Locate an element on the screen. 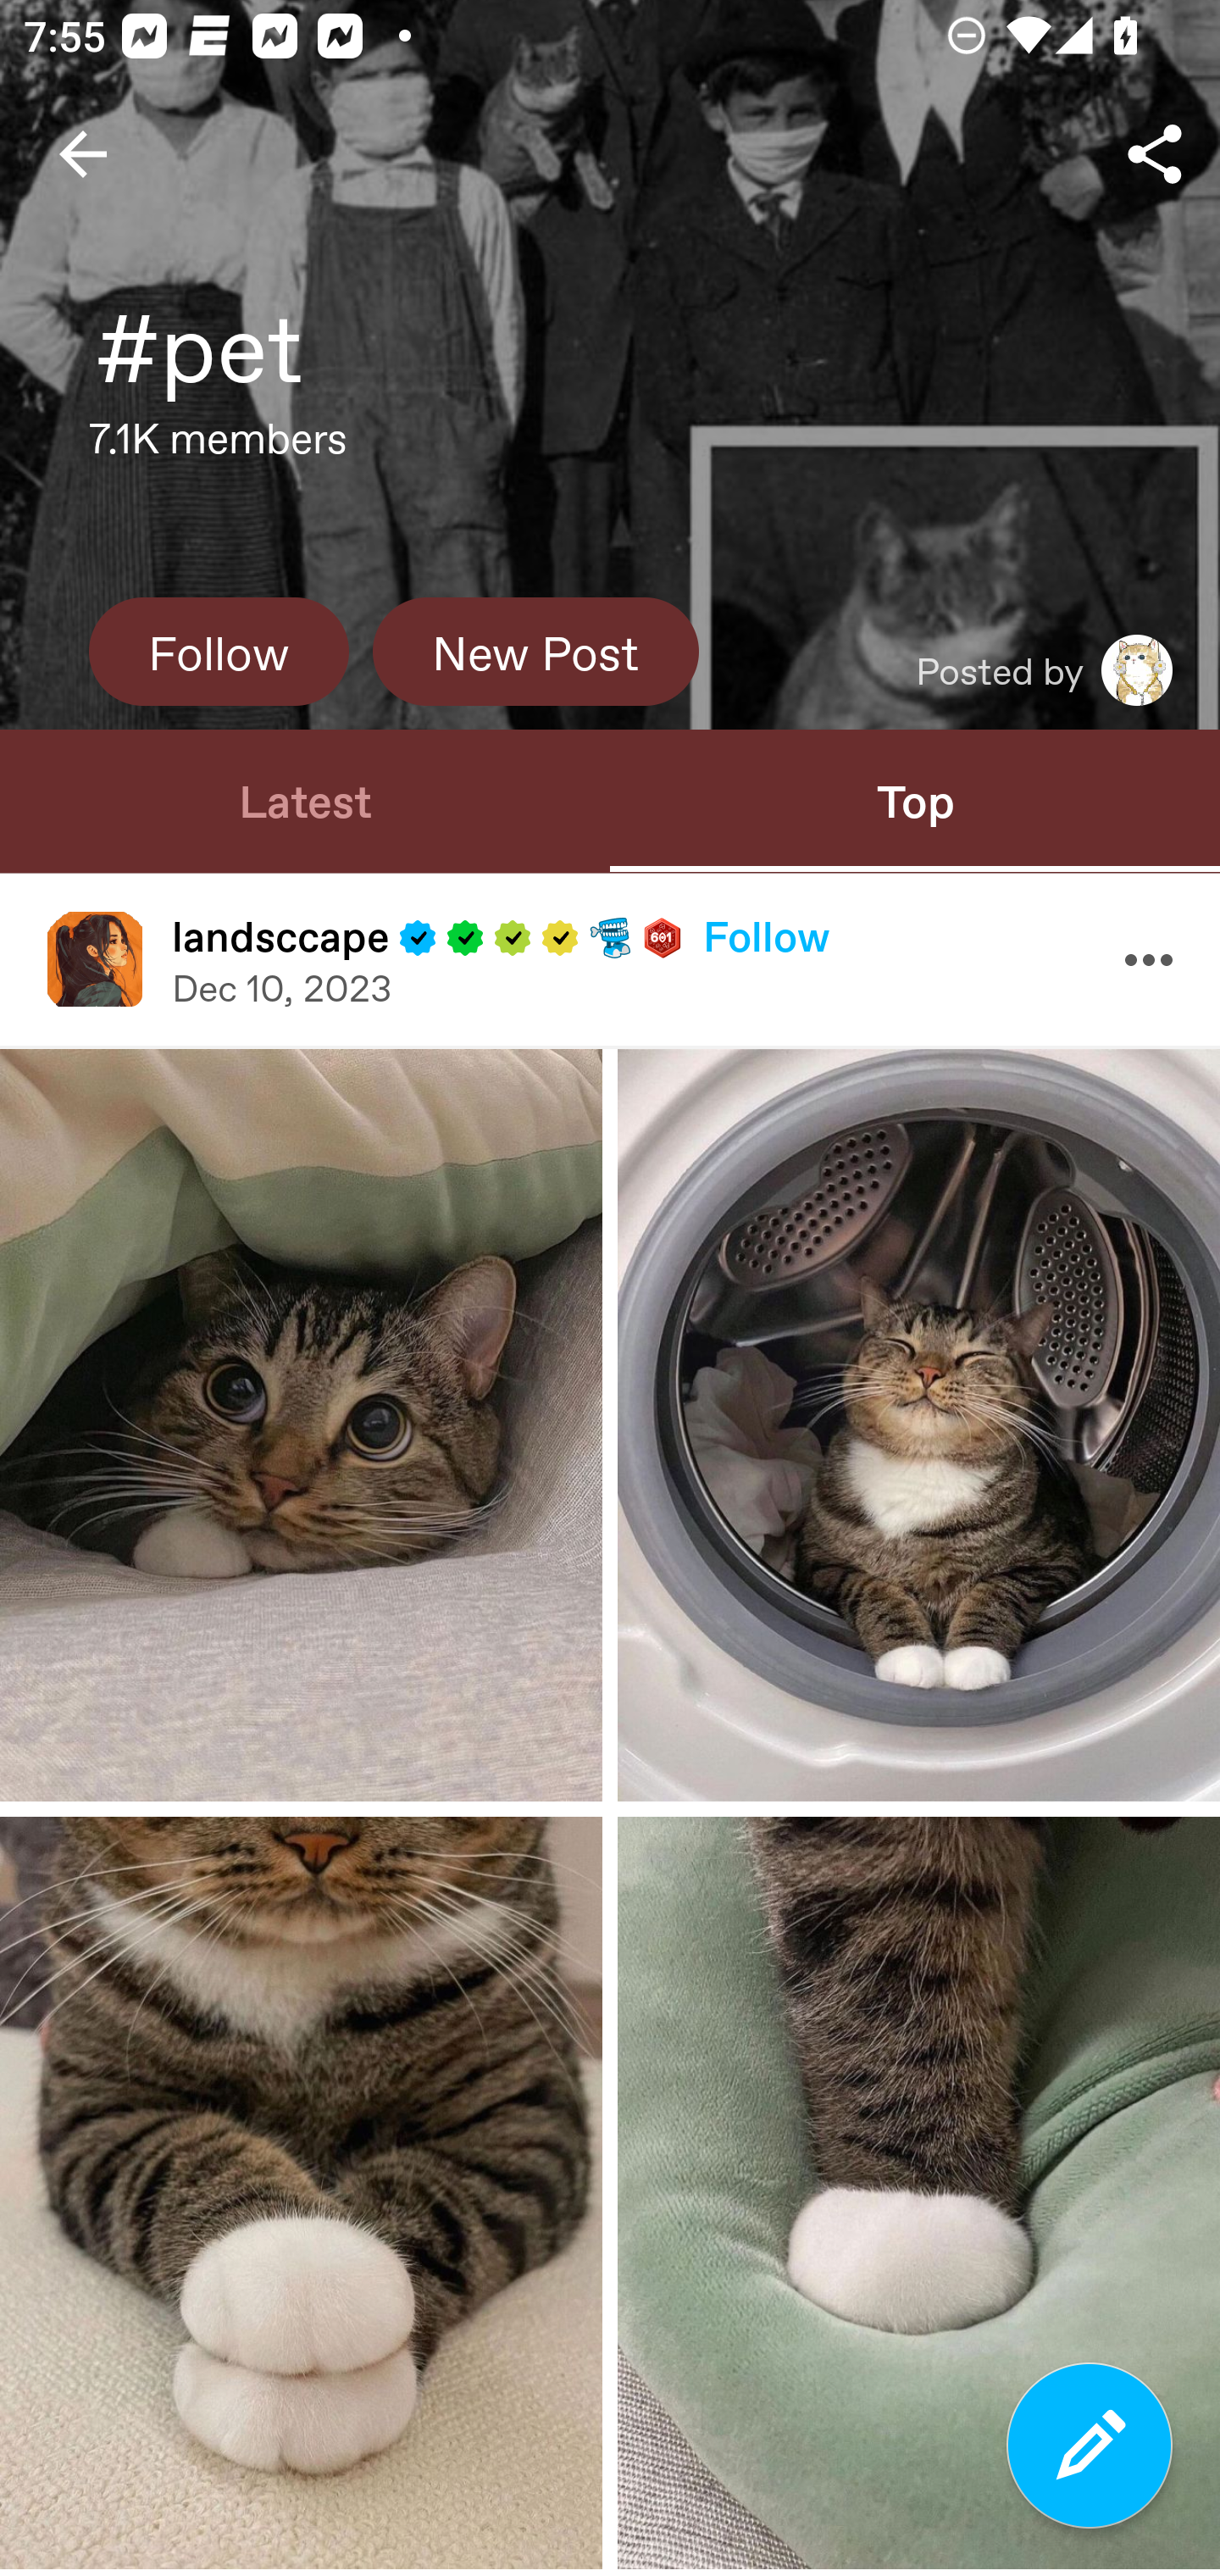  New Post is located at coordinates (535, 651).